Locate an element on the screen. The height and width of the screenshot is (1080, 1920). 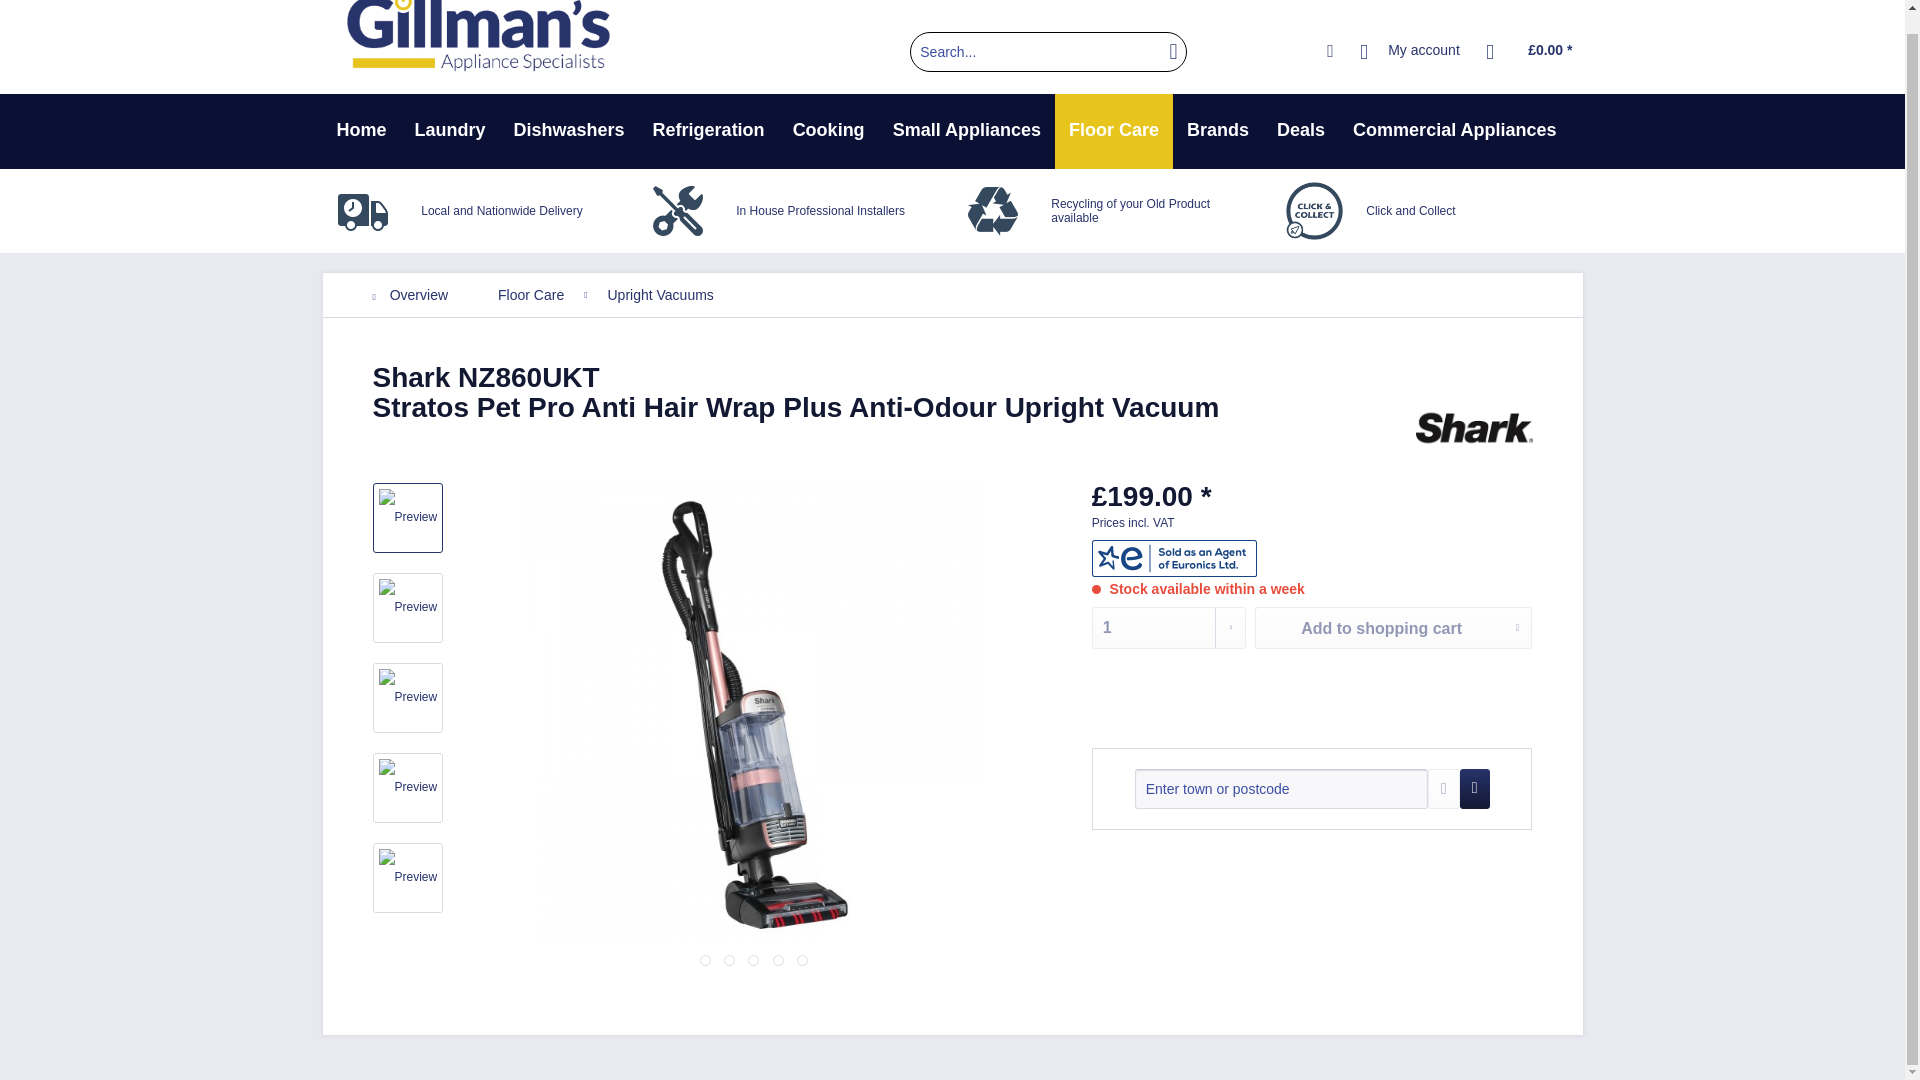
Shopping cart is located at coordinates (1530, 52).